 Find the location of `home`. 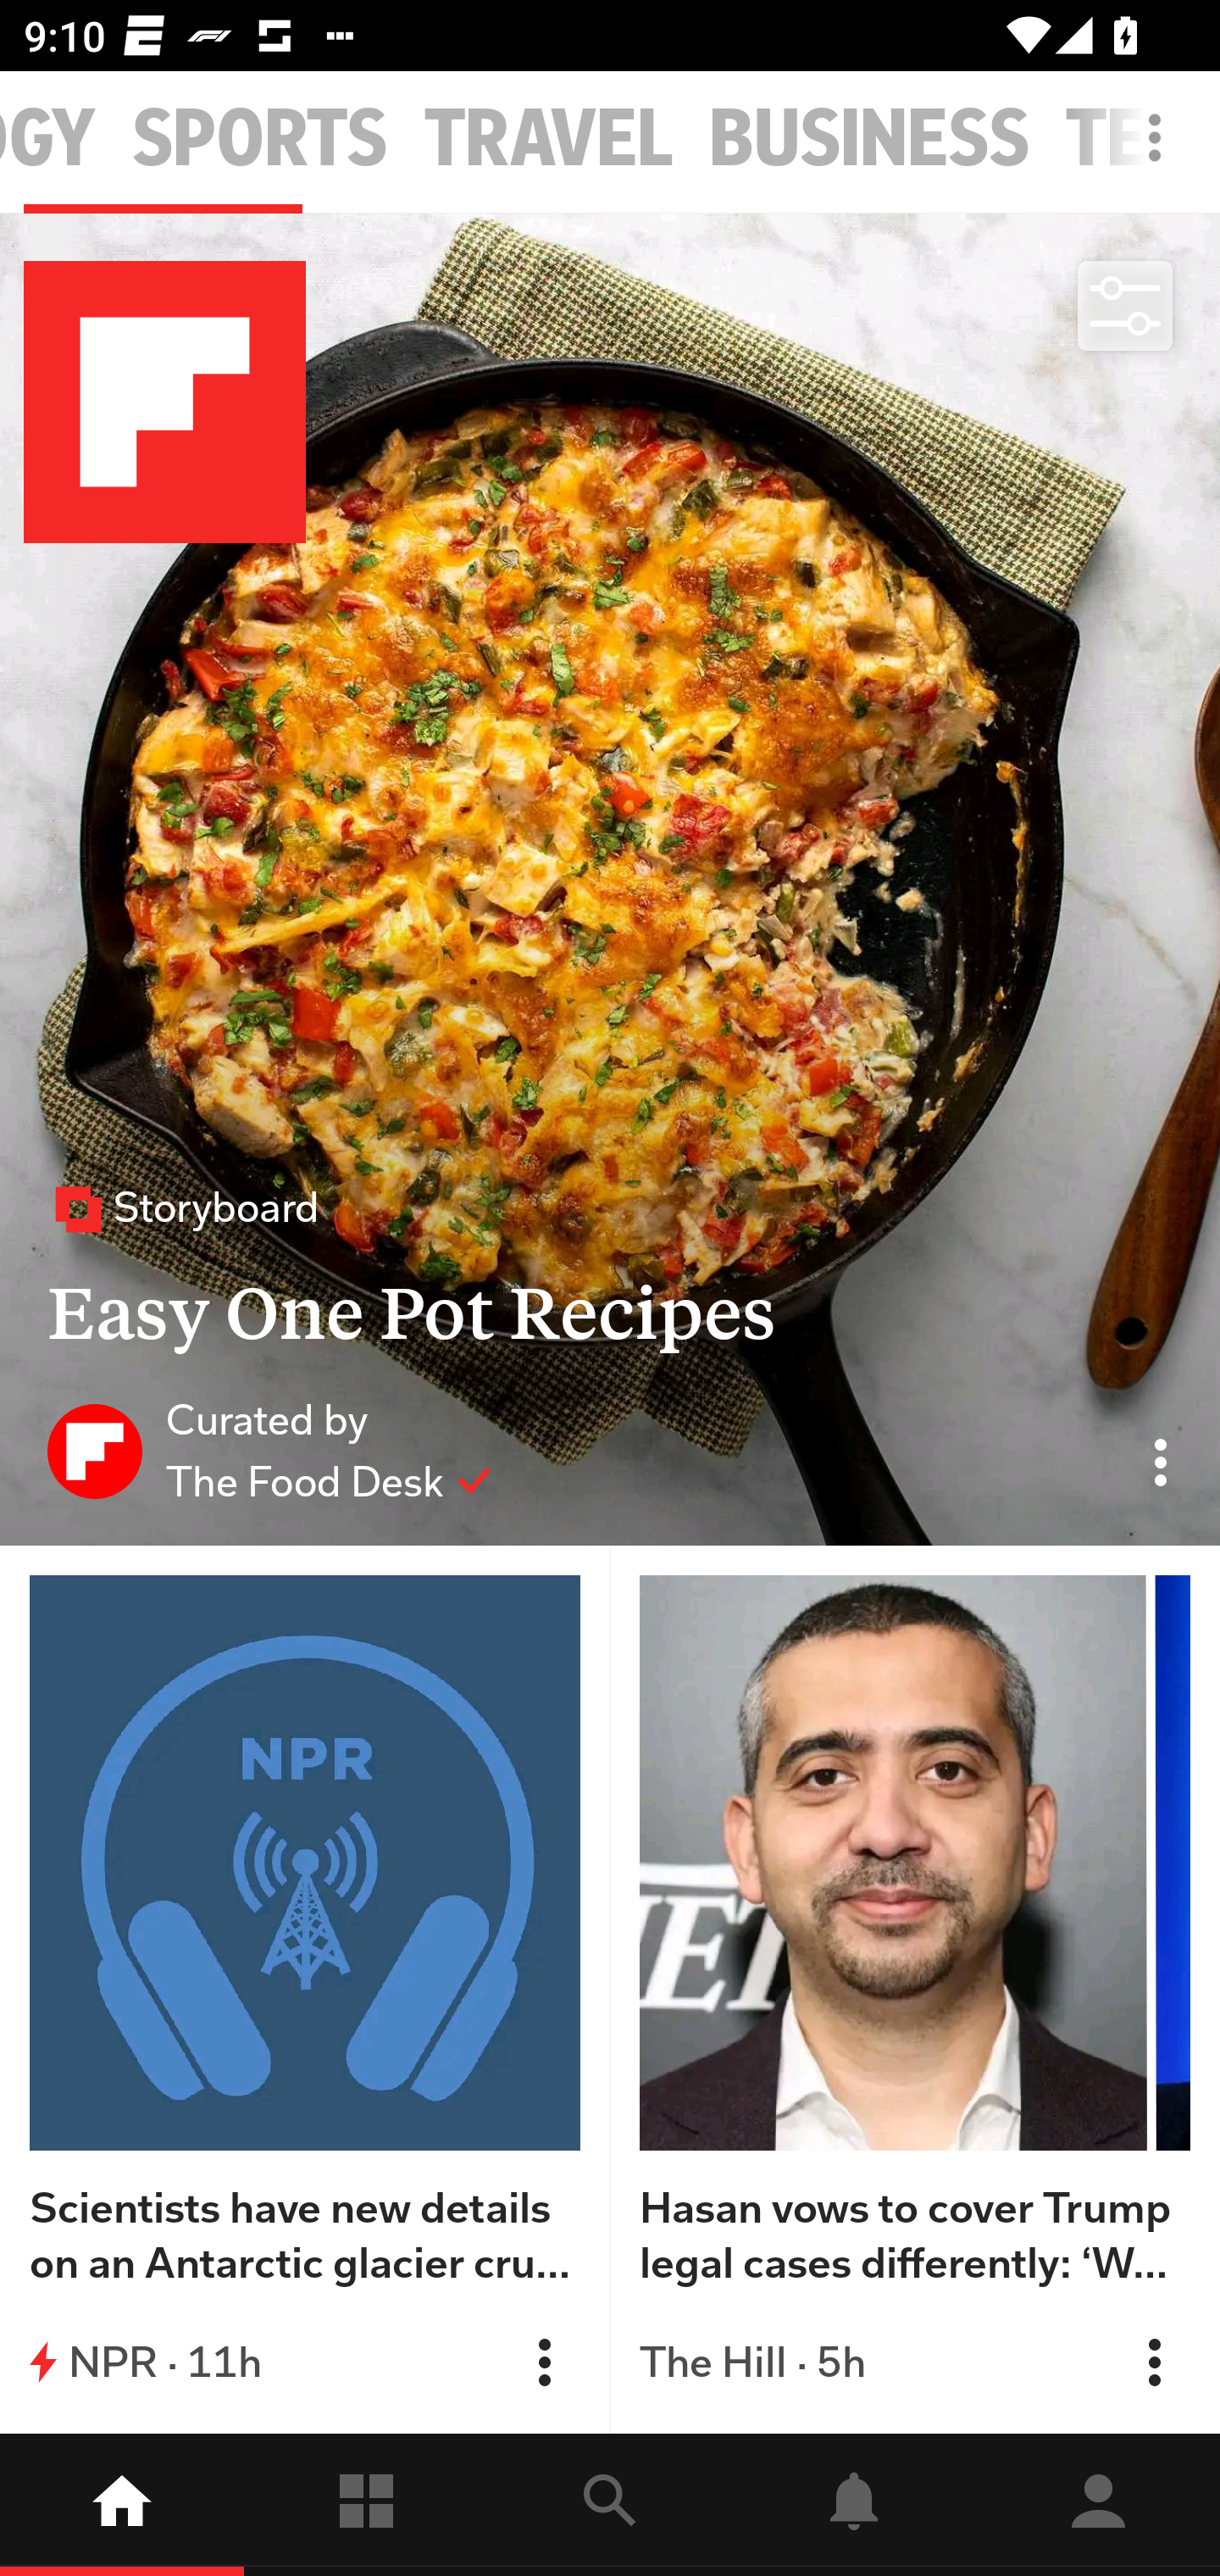

home is located at coordinates (122, 2505).